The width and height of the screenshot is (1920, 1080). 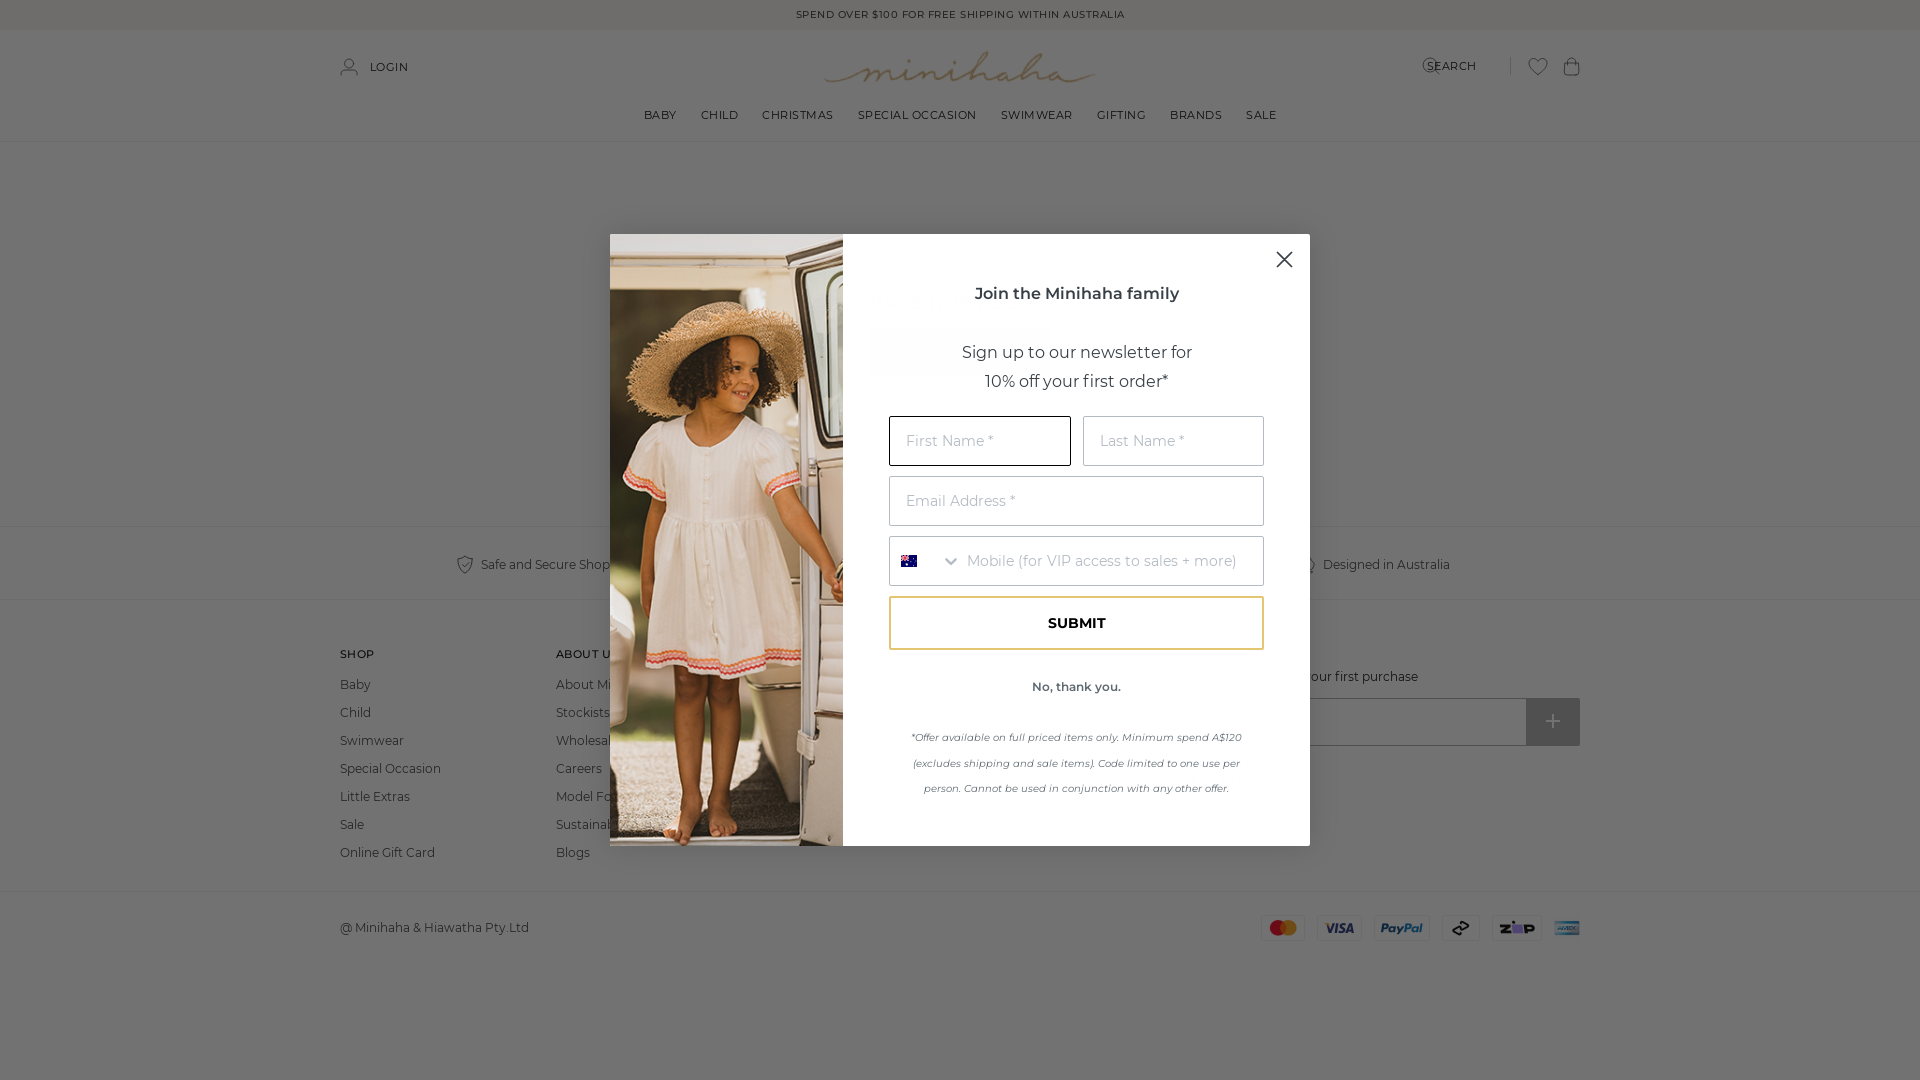 I want to click on BABY, so click(x=660, y=115).